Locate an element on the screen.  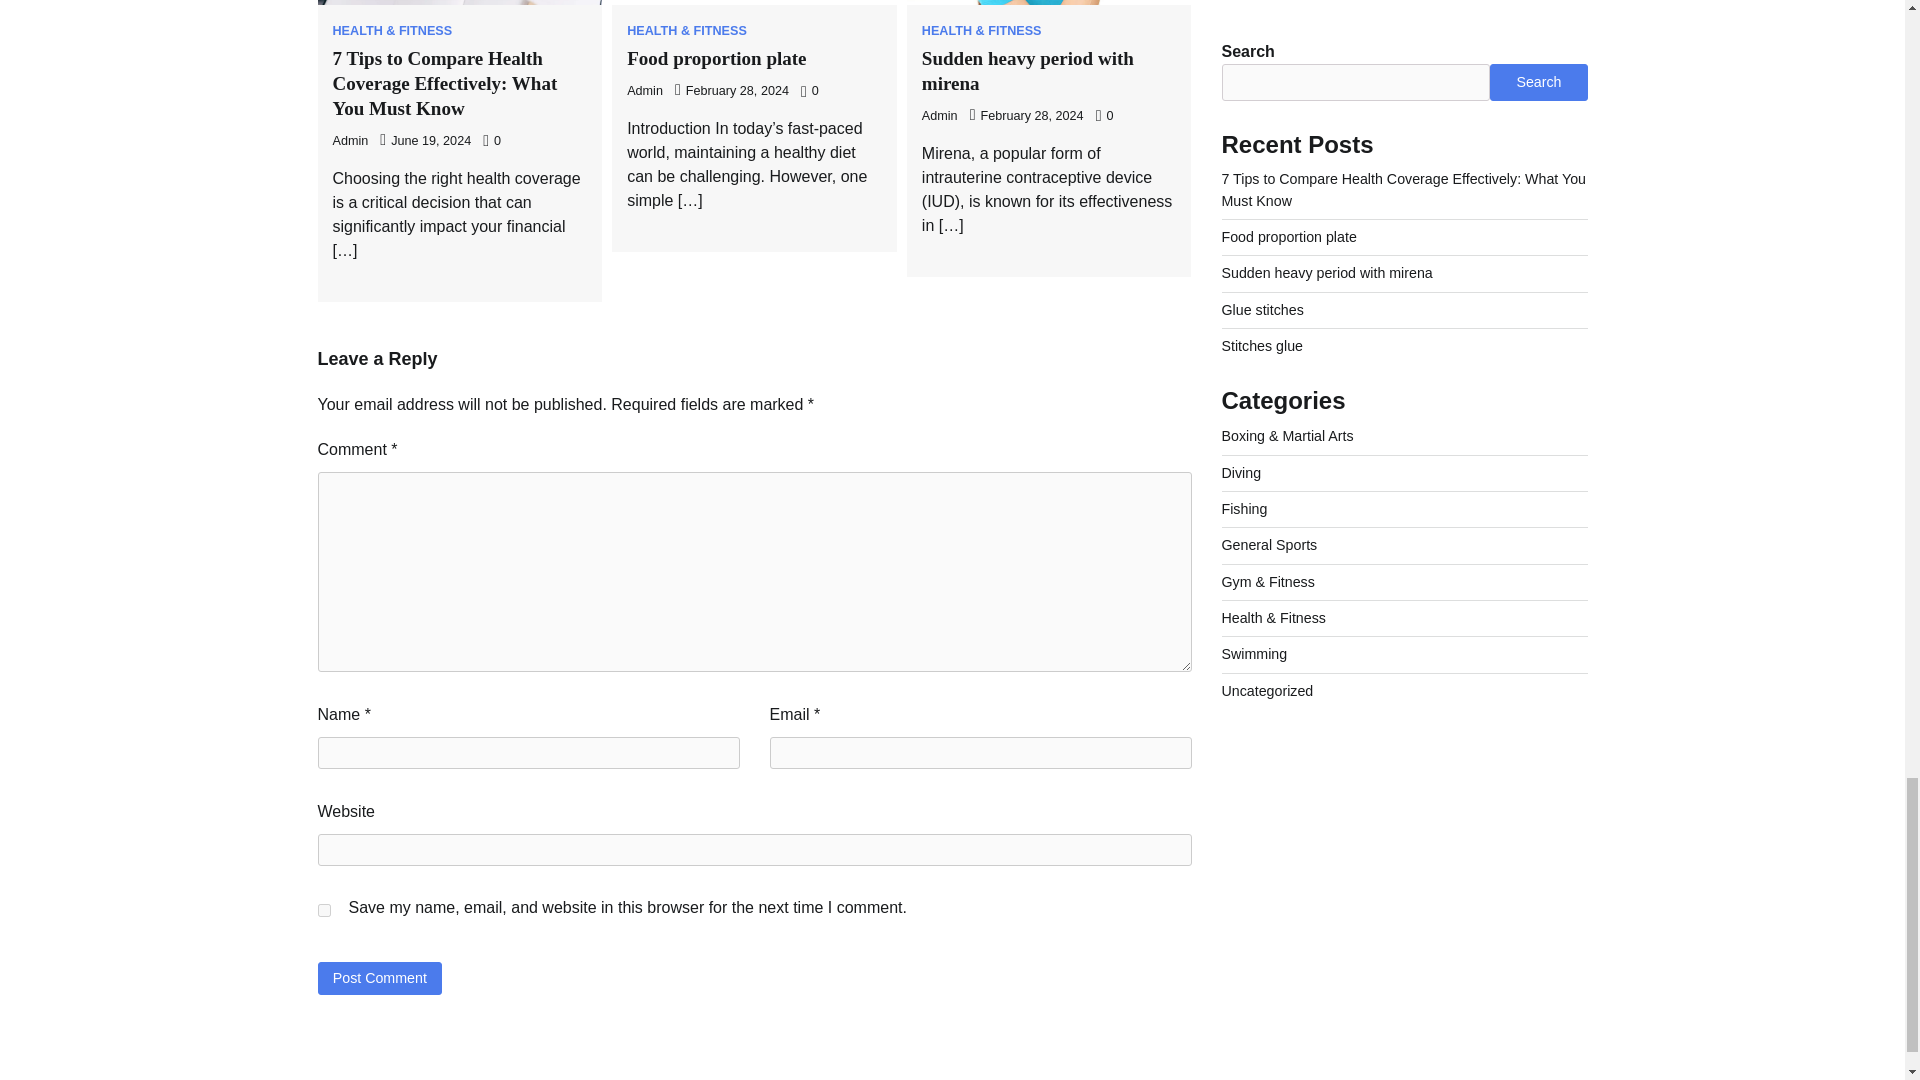
Post Comment is located at coordinates (380, 978).